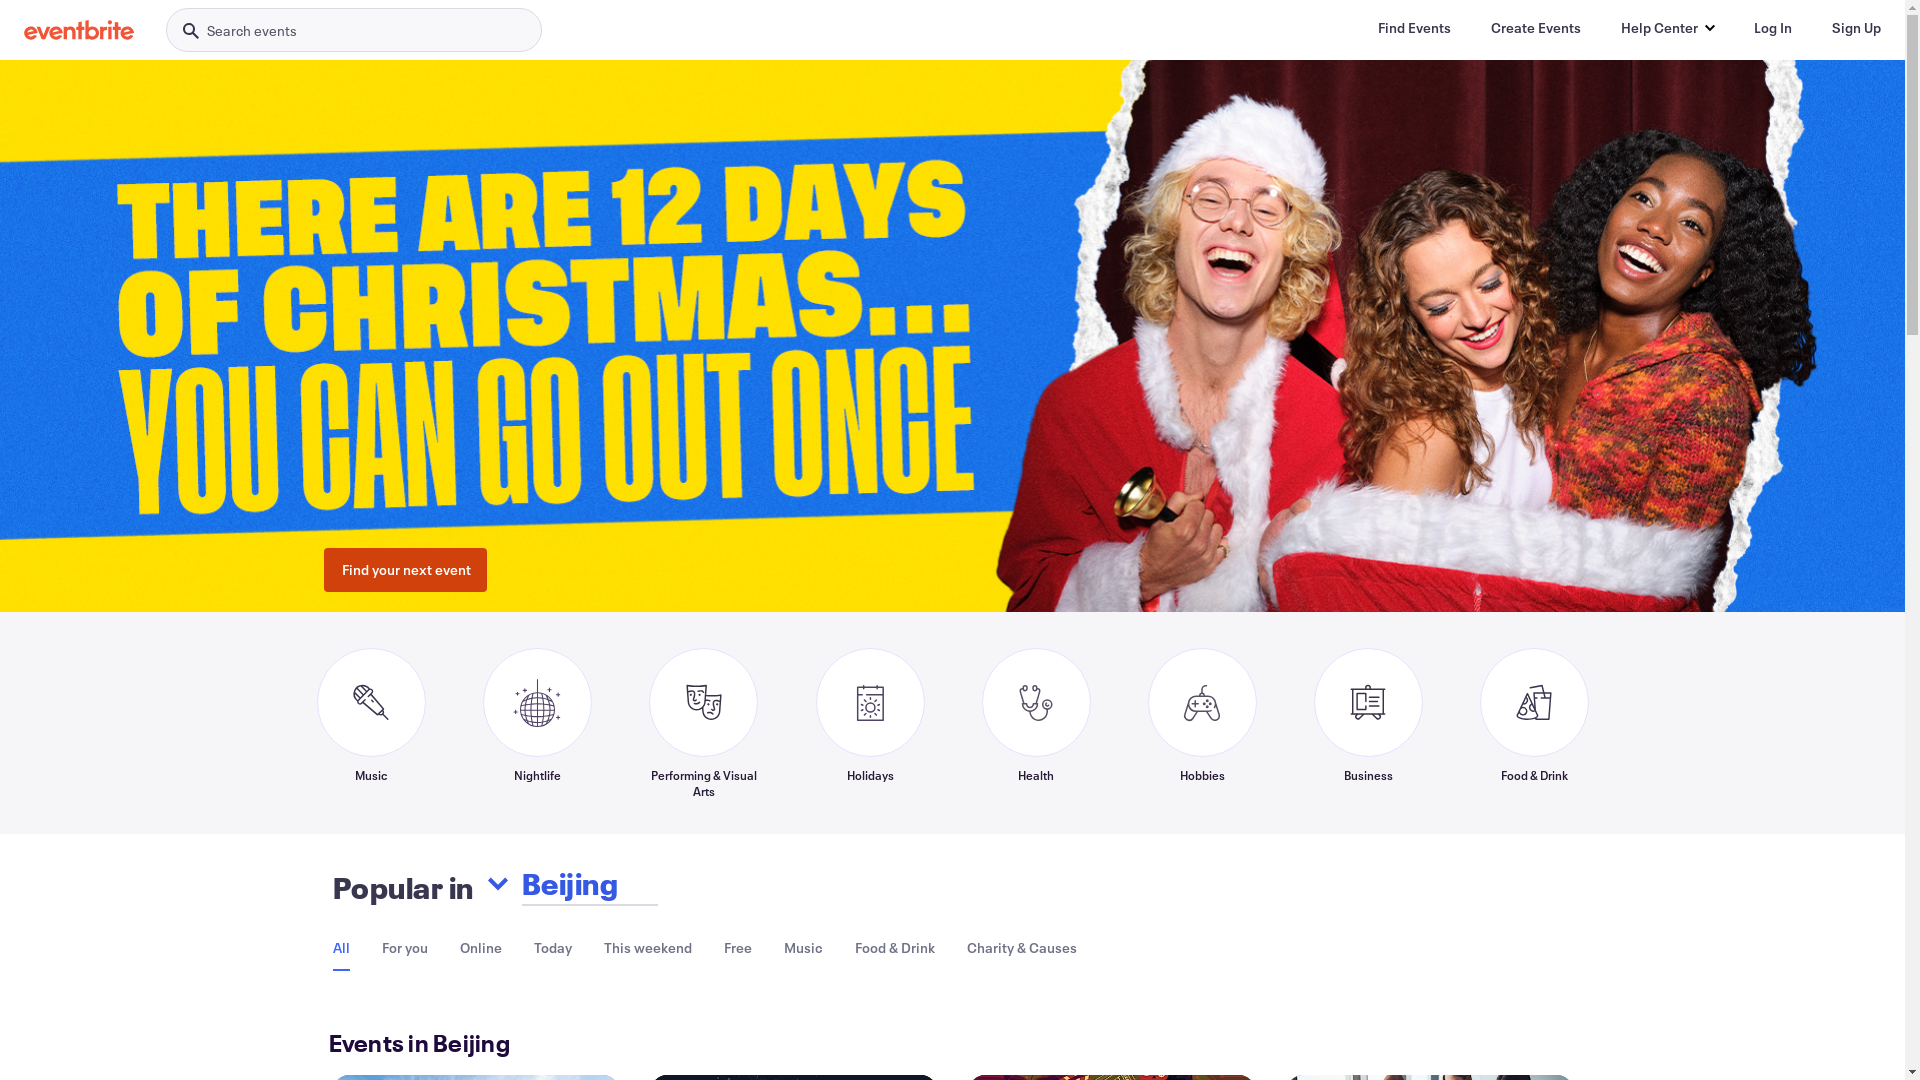  I want to click on Online, so click(481, 948).